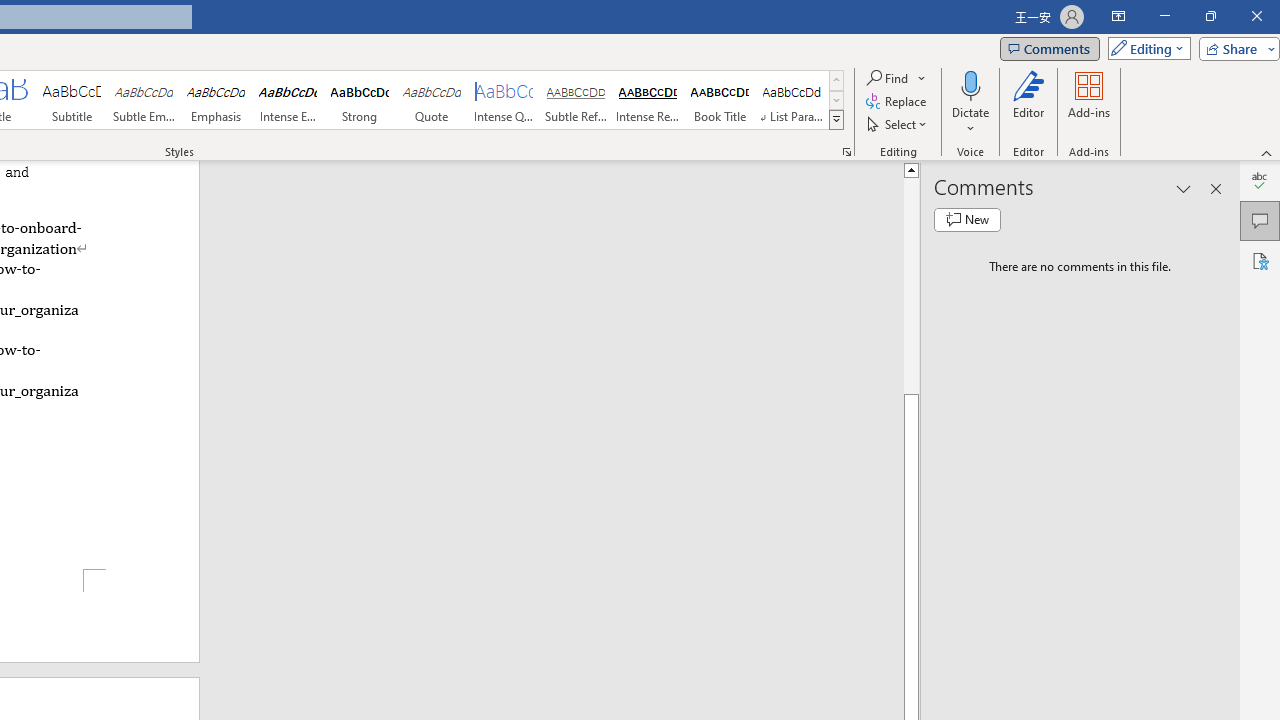  What do you see at coordinates (836, 120) in the screenshot?
I see `Styles` at bounding box center [836, 120].